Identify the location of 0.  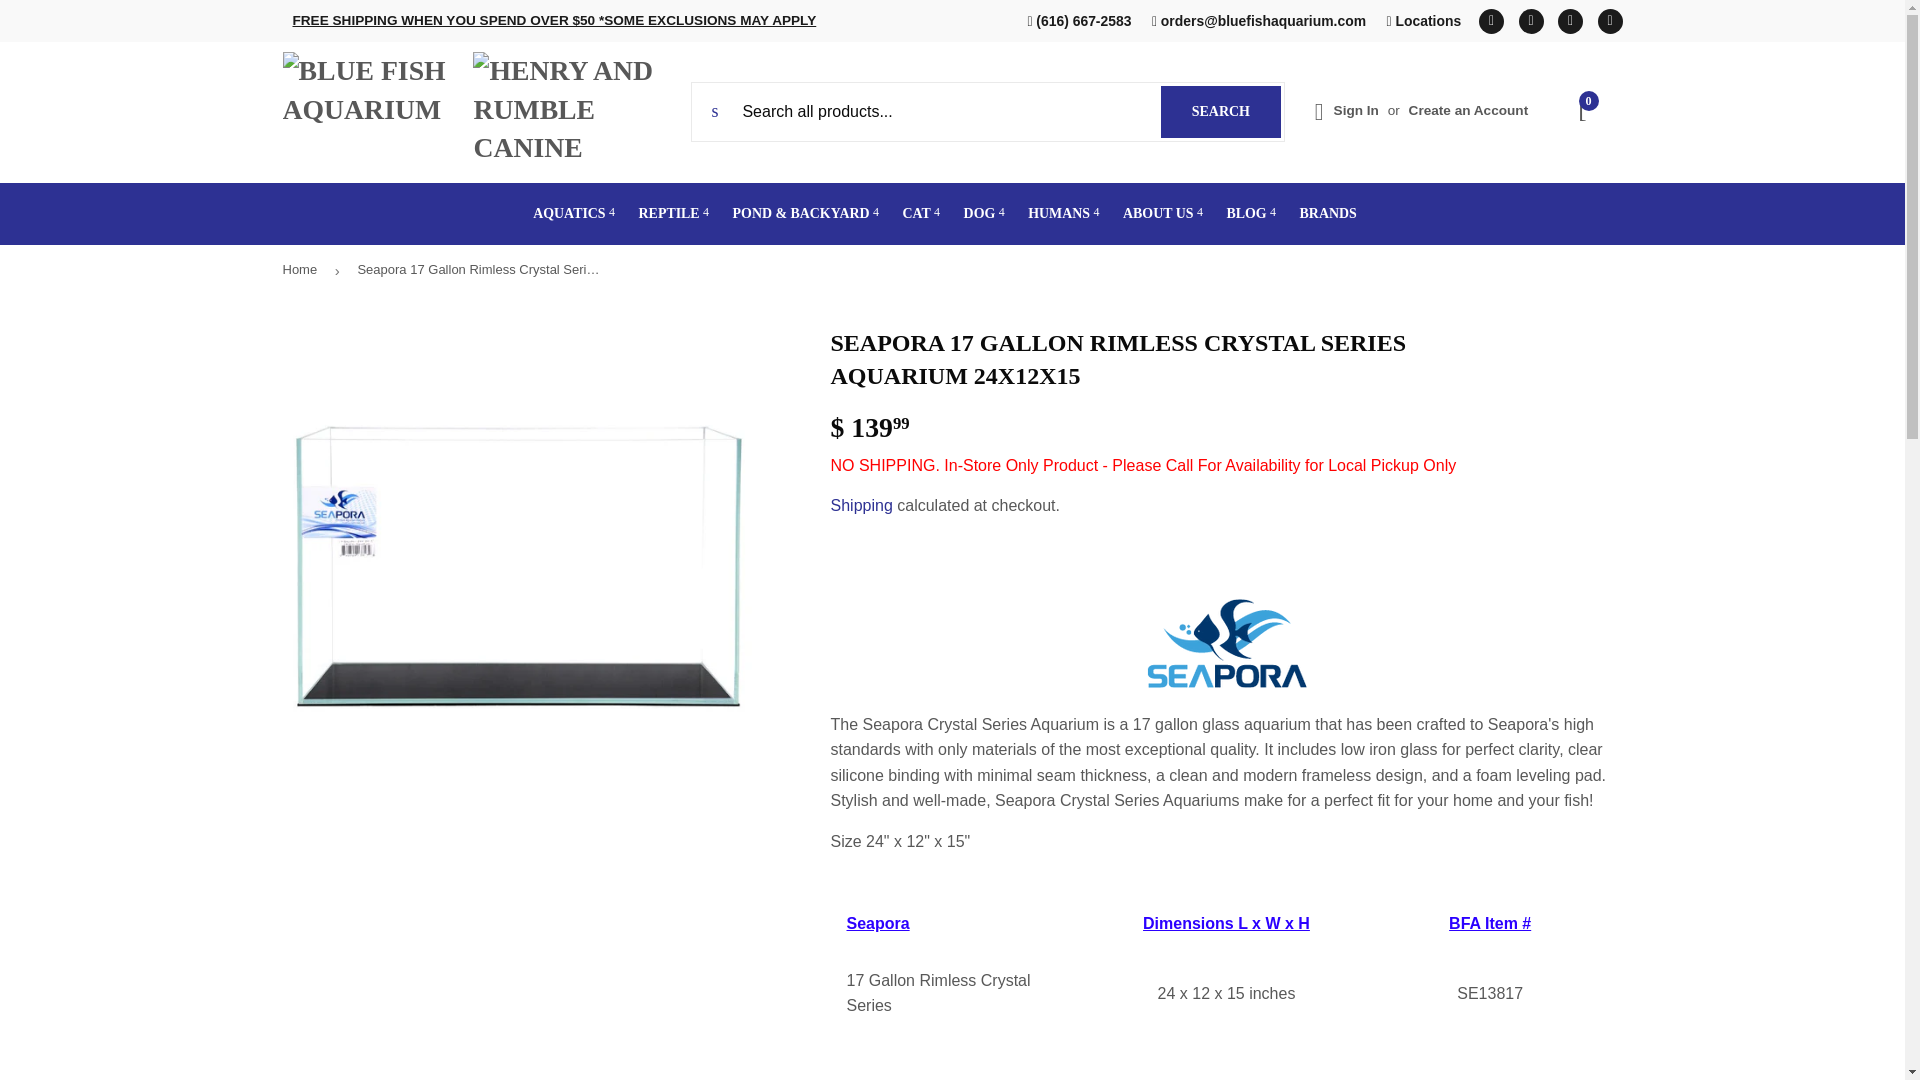
(1220, 112).